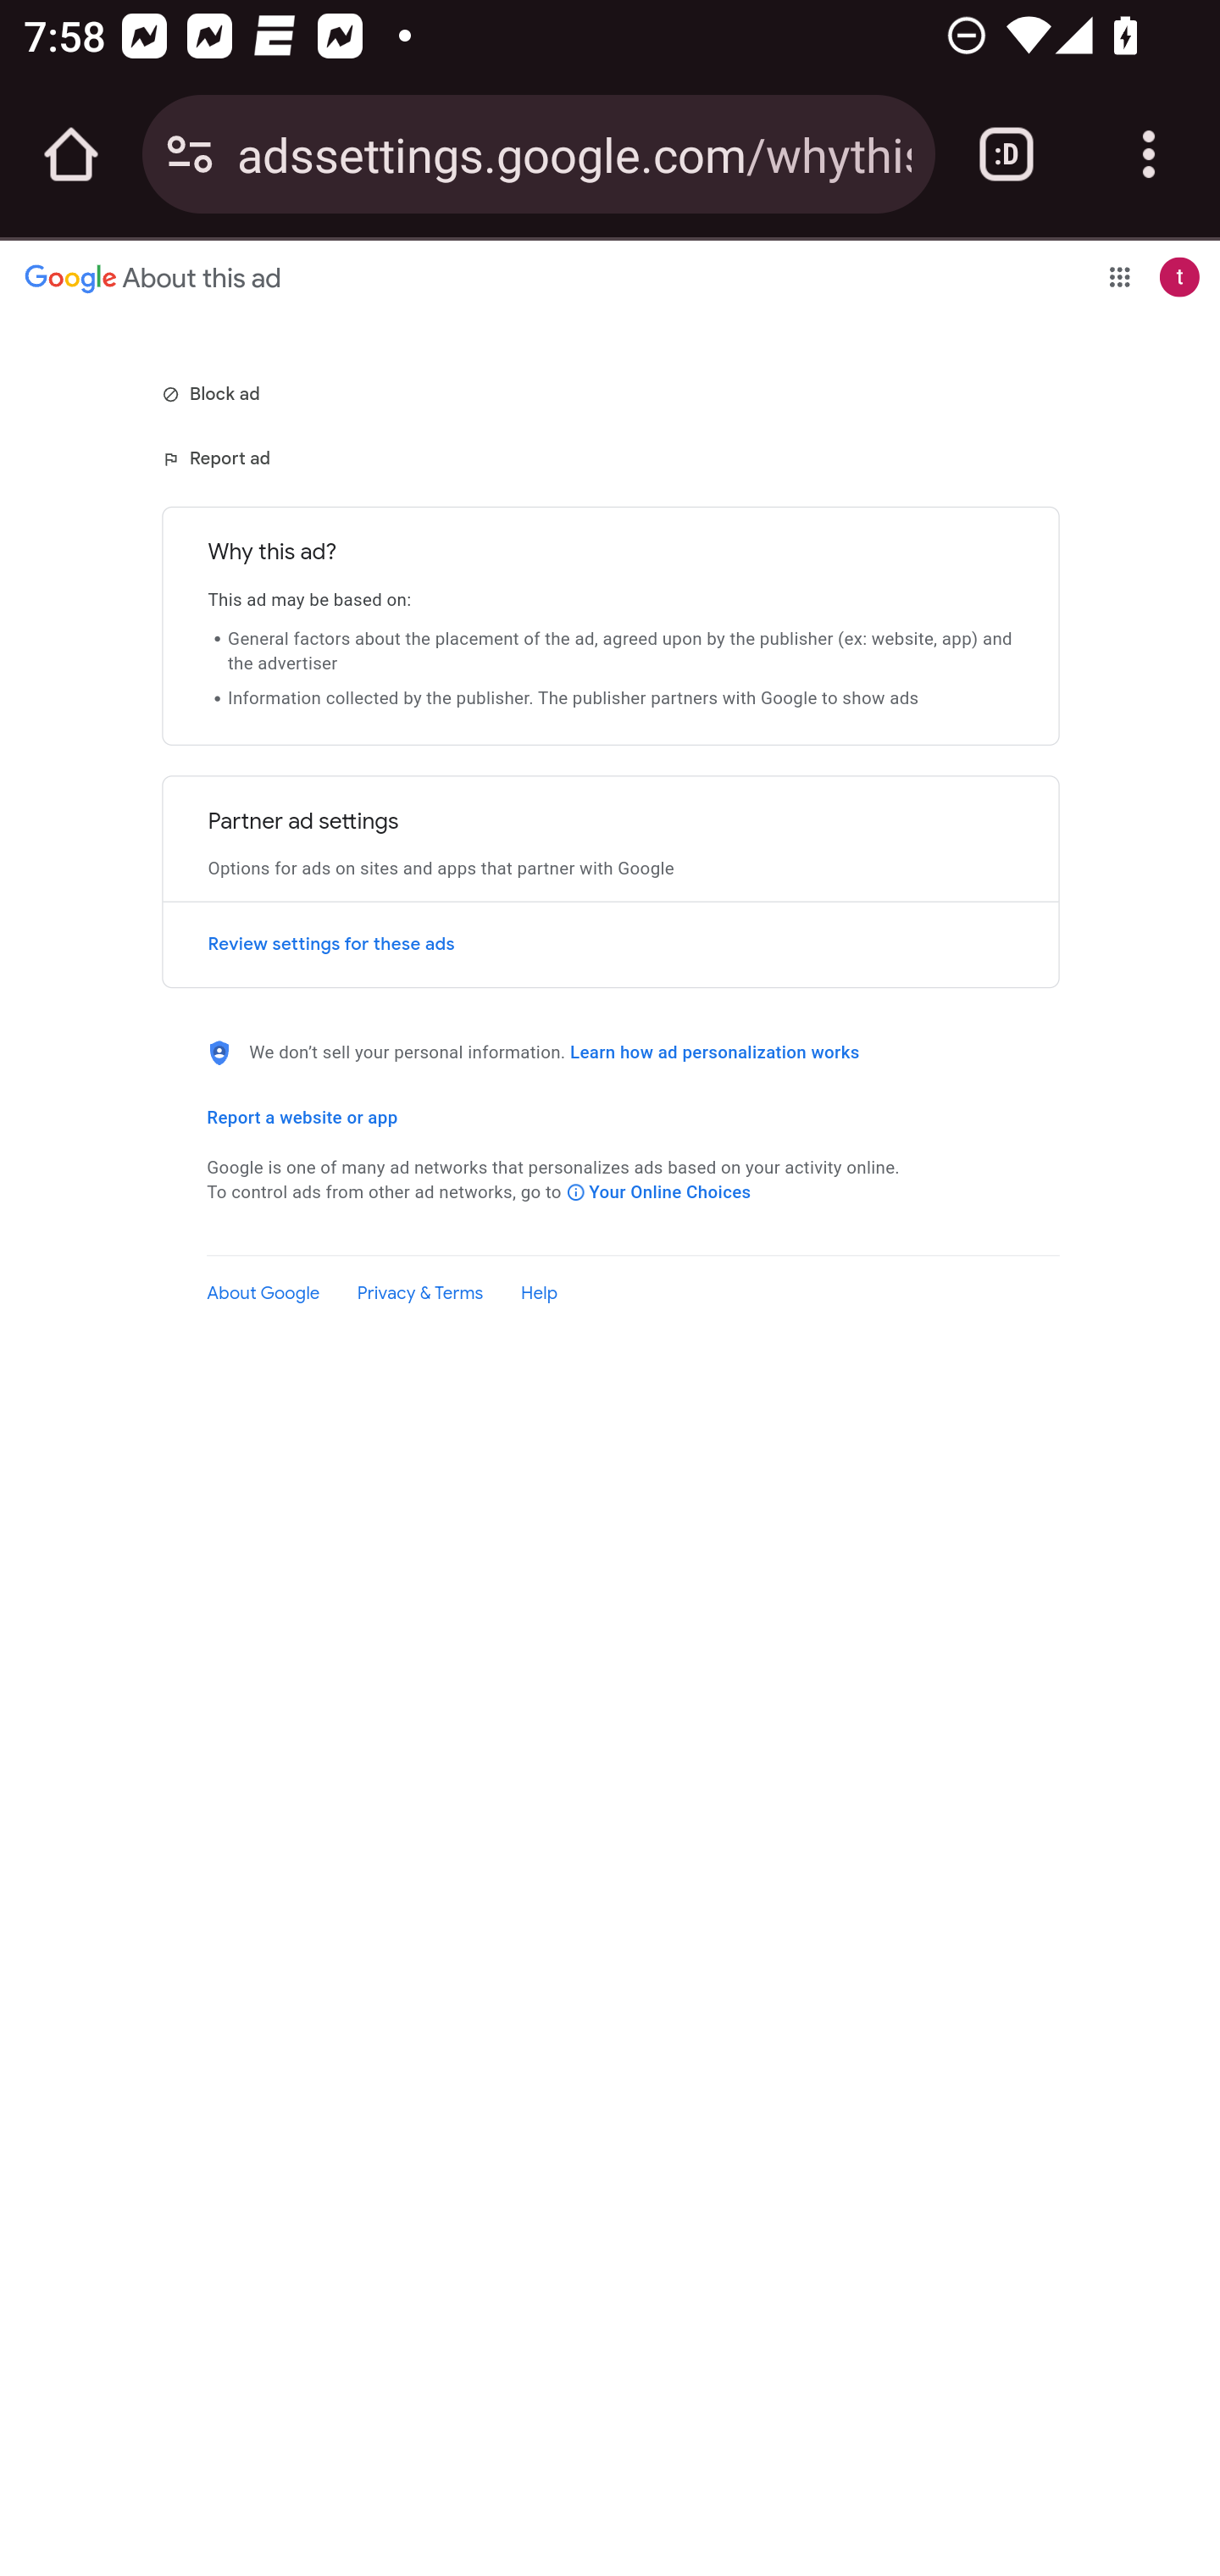  I want to click on Open the home page, so click(71, 154).